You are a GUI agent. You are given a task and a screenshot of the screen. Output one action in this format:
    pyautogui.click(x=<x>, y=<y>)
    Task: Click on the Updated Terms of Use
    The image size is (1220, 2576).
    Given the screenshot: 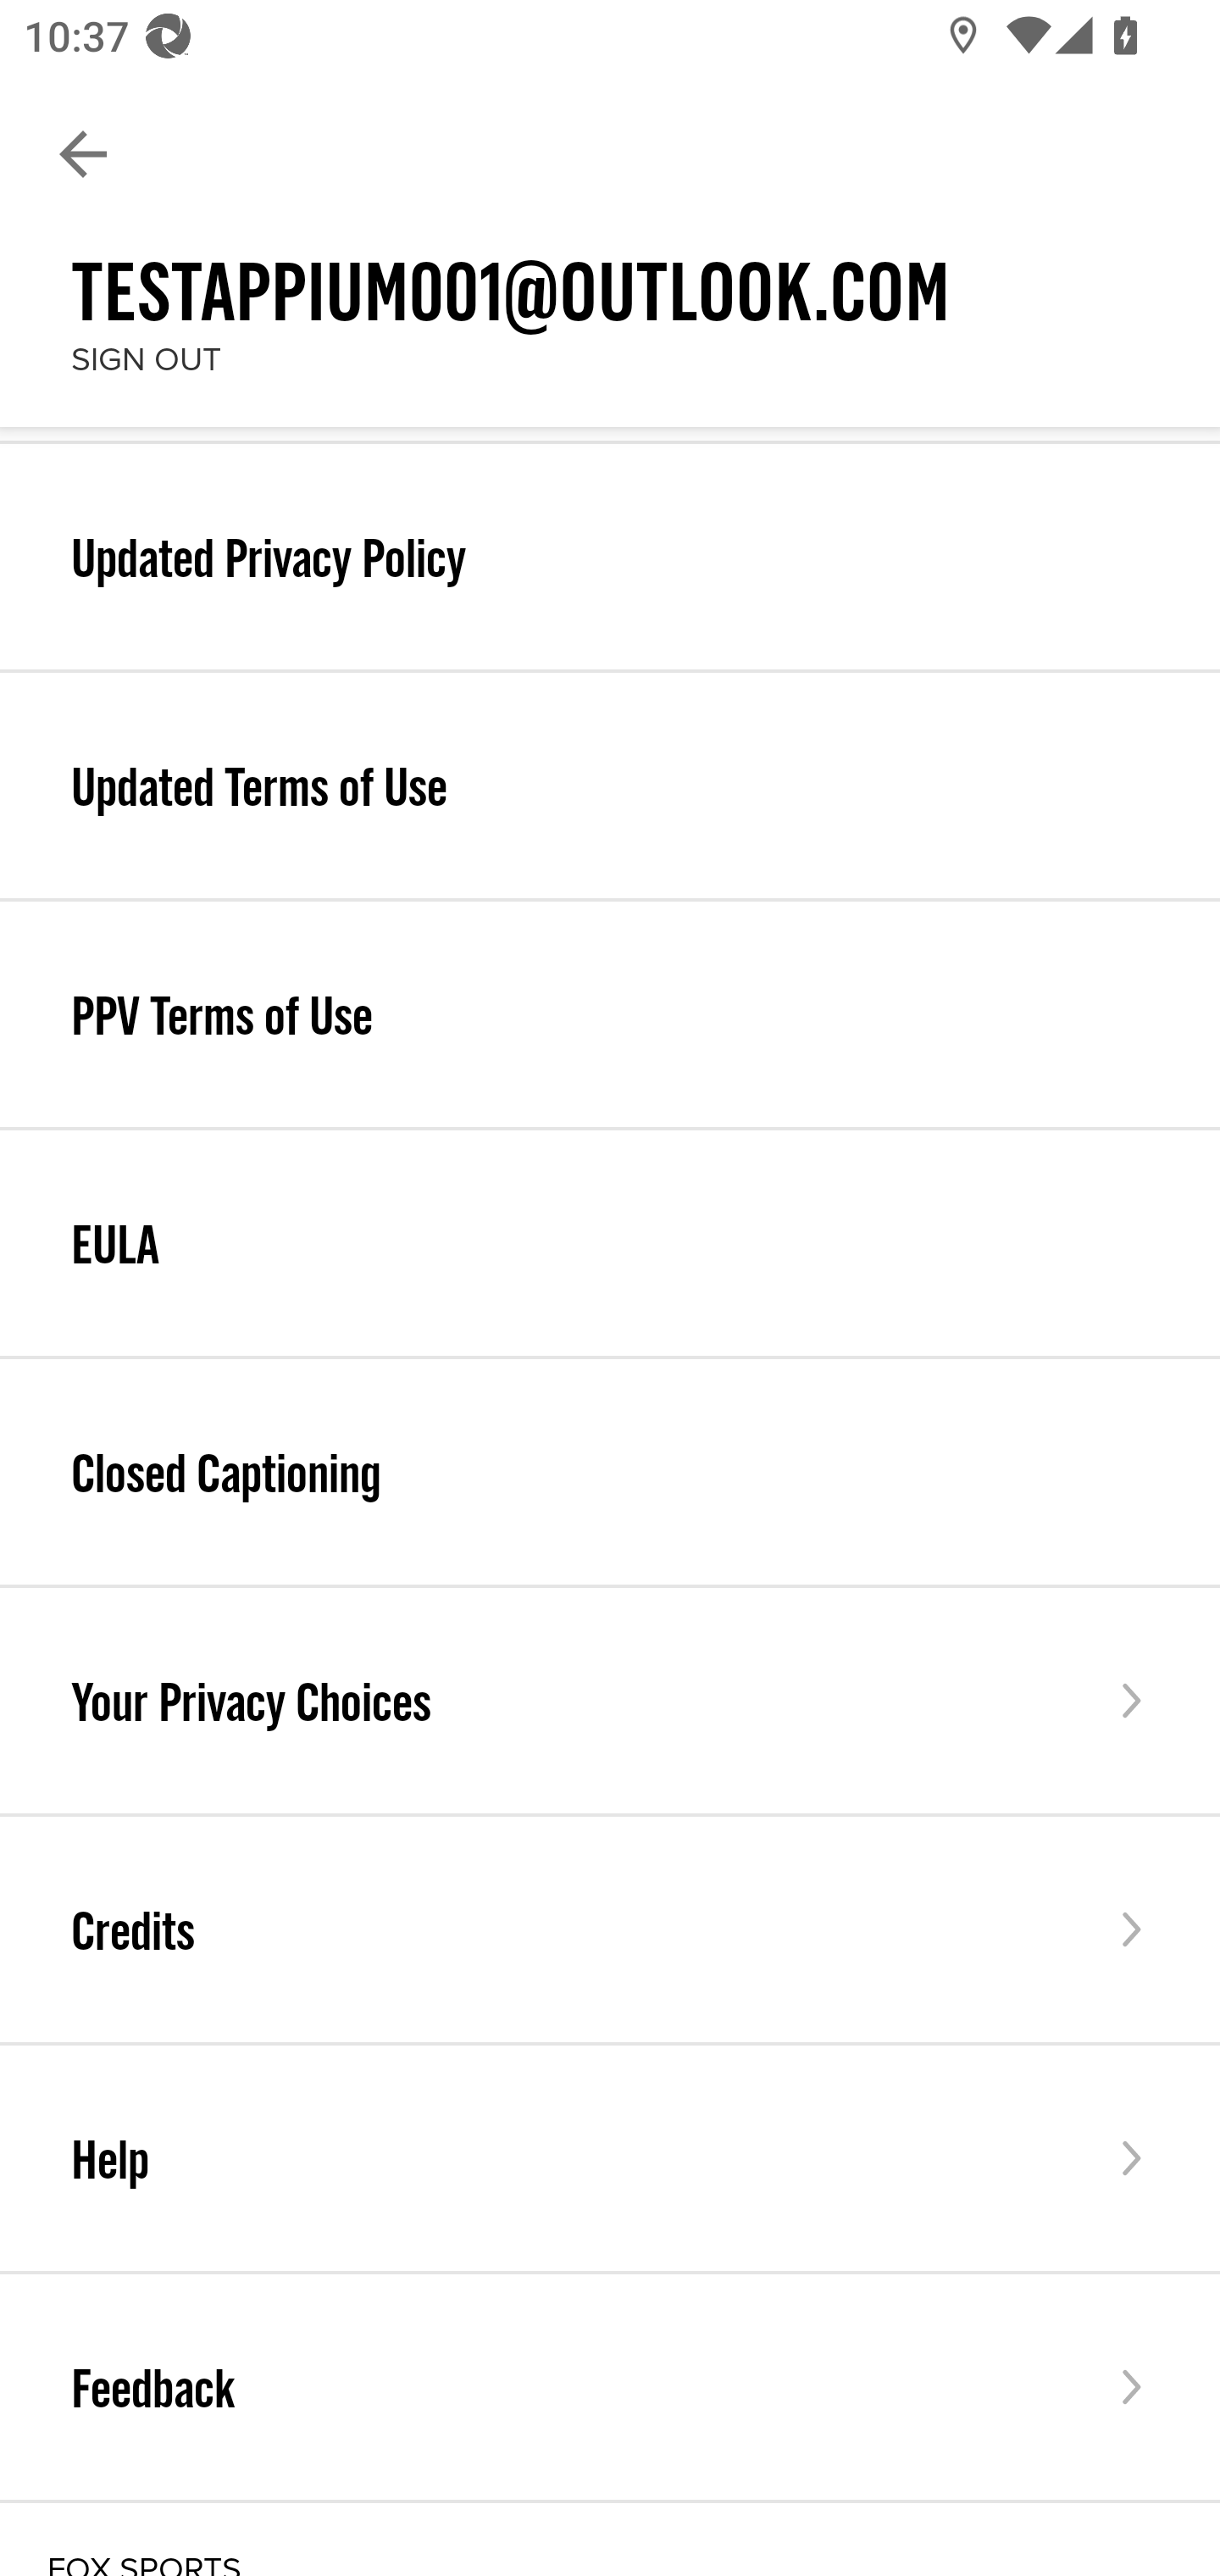 What is the action you would take?
    pyautogui.click(x=610, y=785)
    